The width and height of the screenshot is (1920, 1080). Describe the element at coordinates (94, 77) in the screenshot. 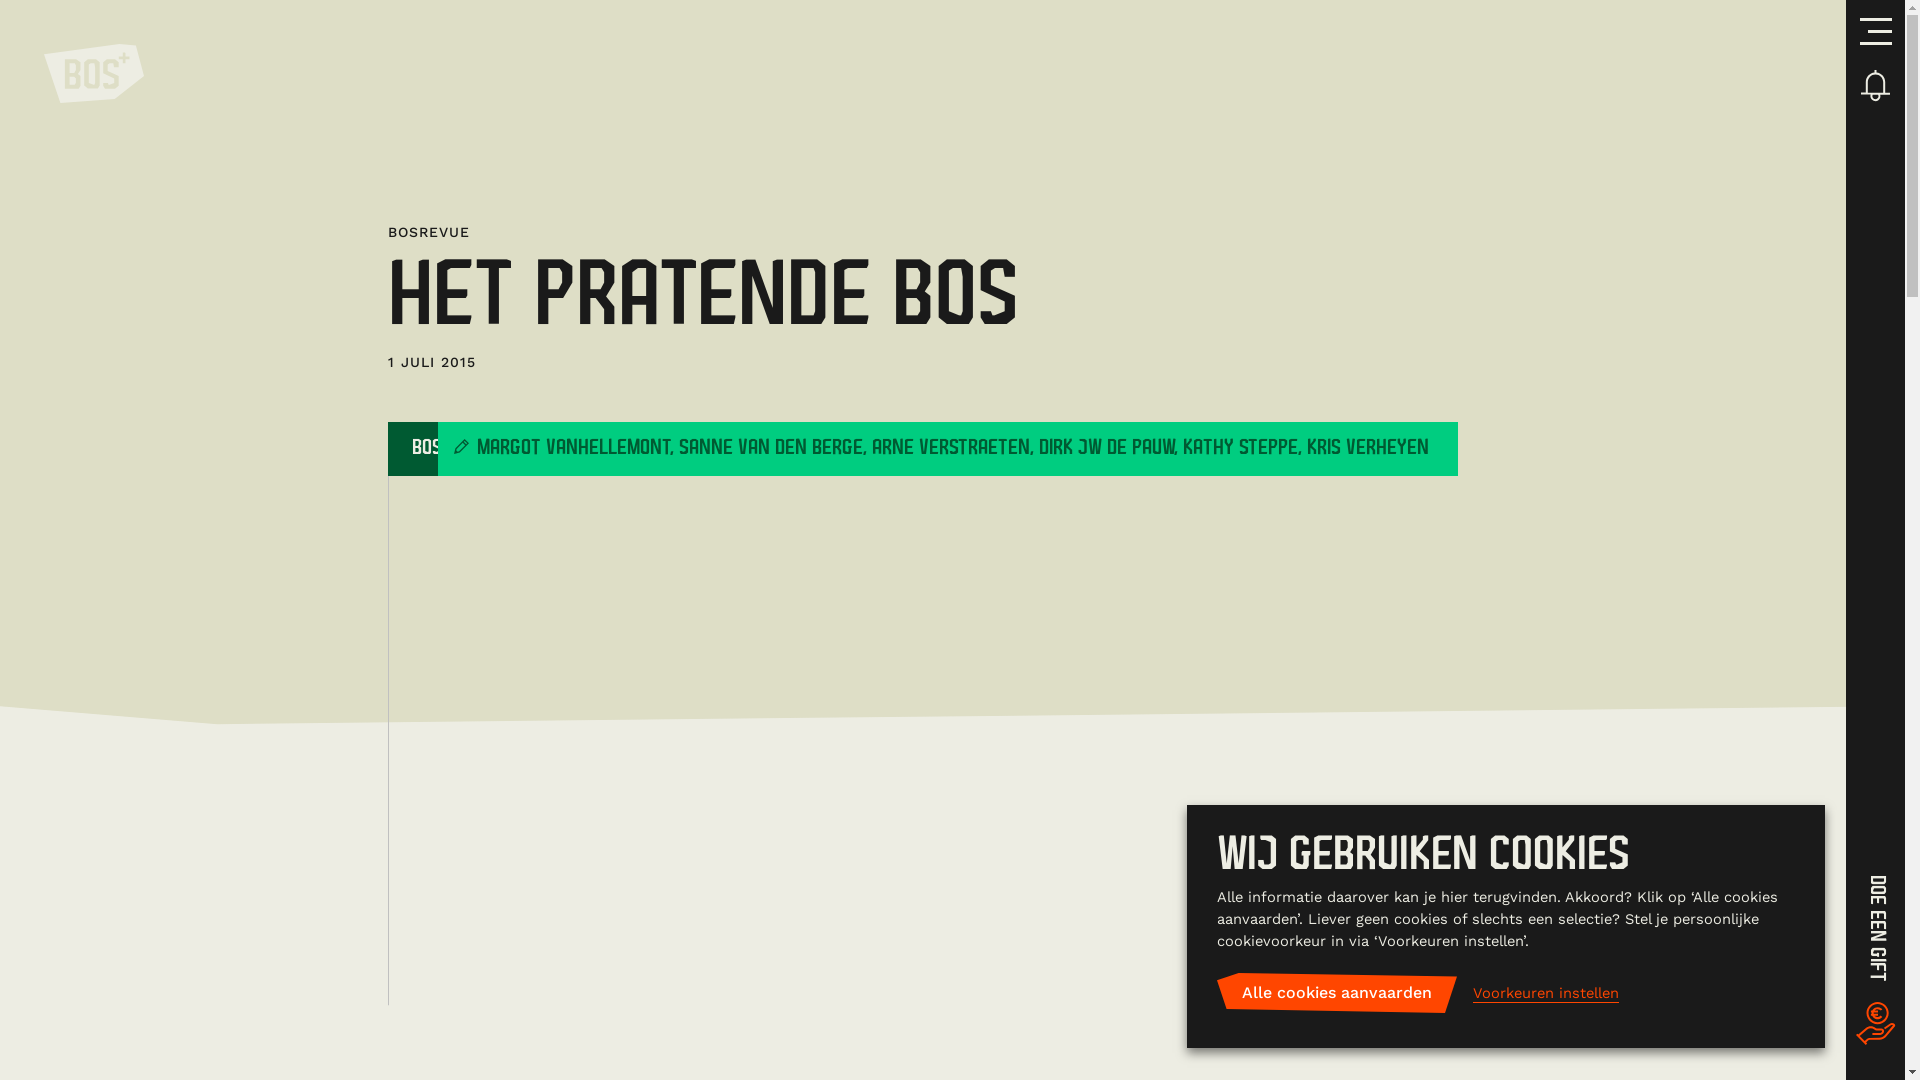

I see `BOS+` at that location.